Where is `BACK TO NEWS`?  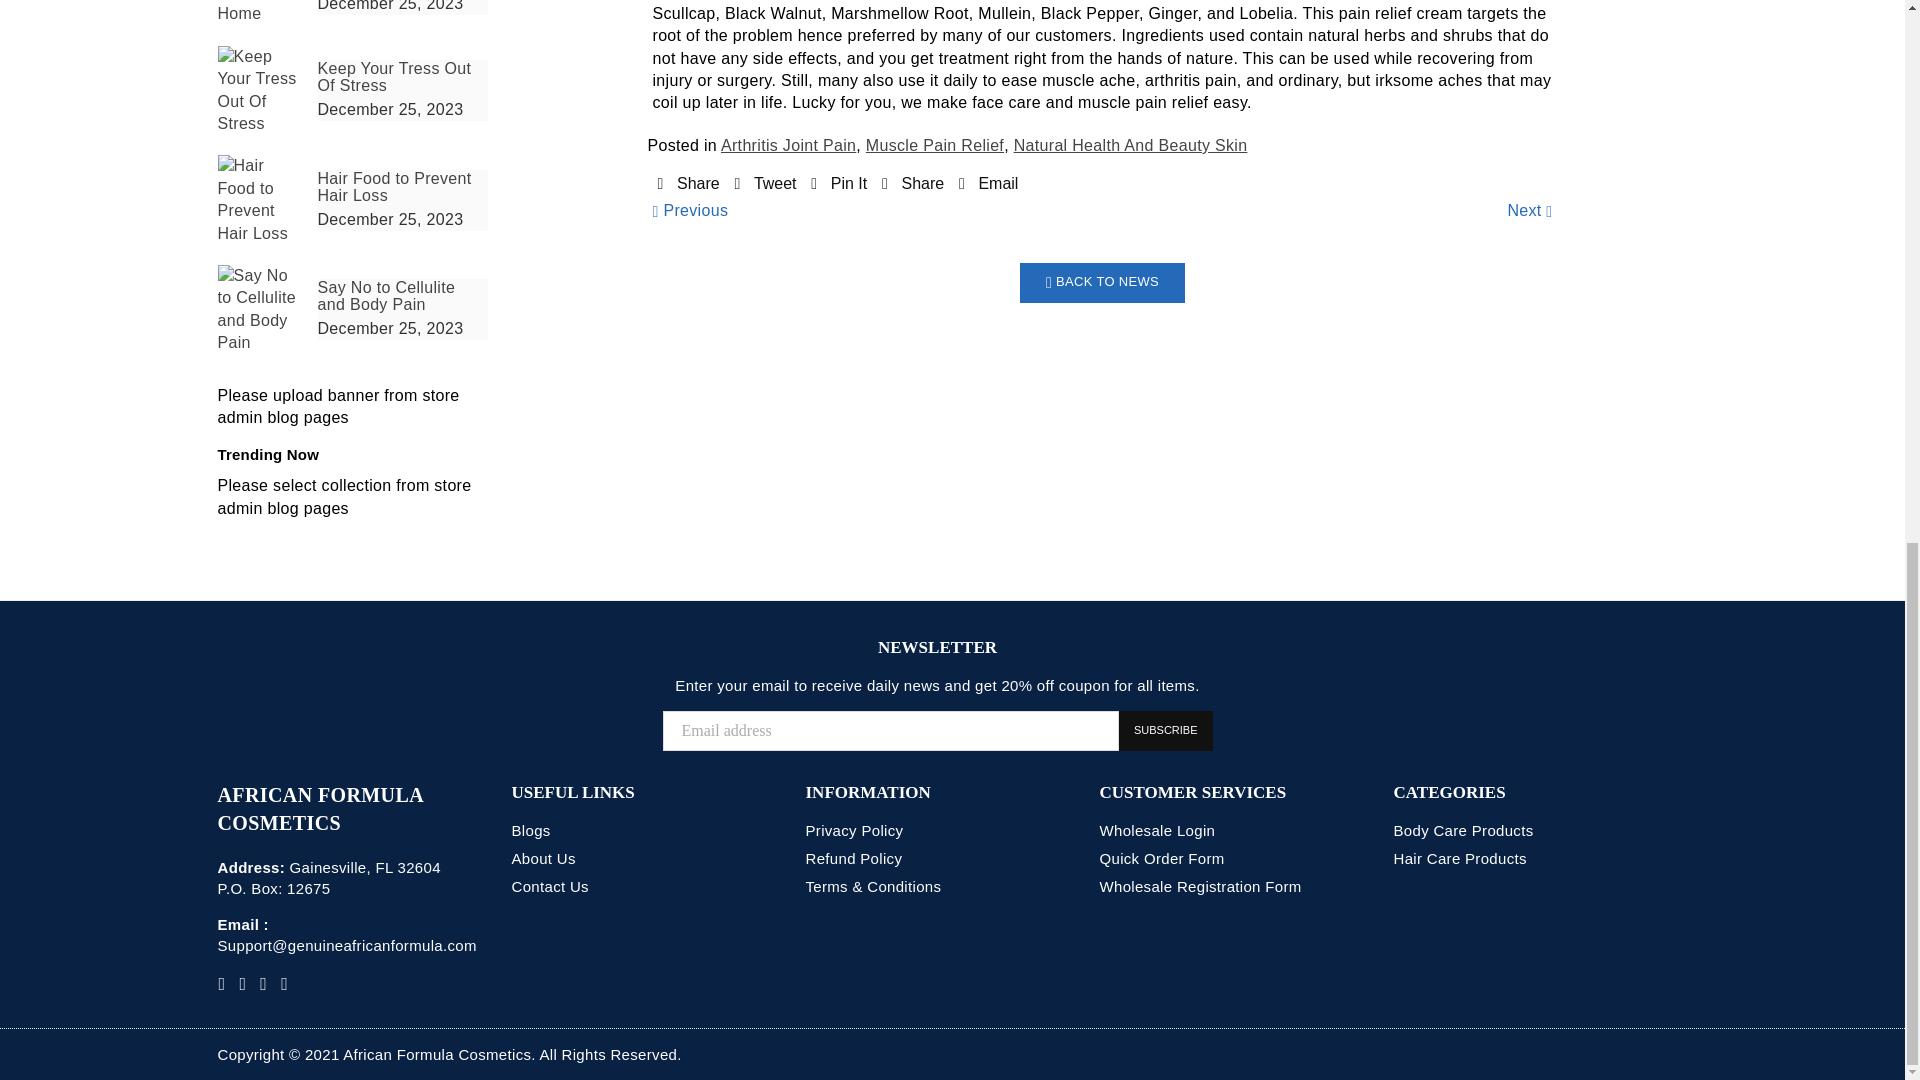 BACK TO NEWS is located at coordinates (1102, 283).